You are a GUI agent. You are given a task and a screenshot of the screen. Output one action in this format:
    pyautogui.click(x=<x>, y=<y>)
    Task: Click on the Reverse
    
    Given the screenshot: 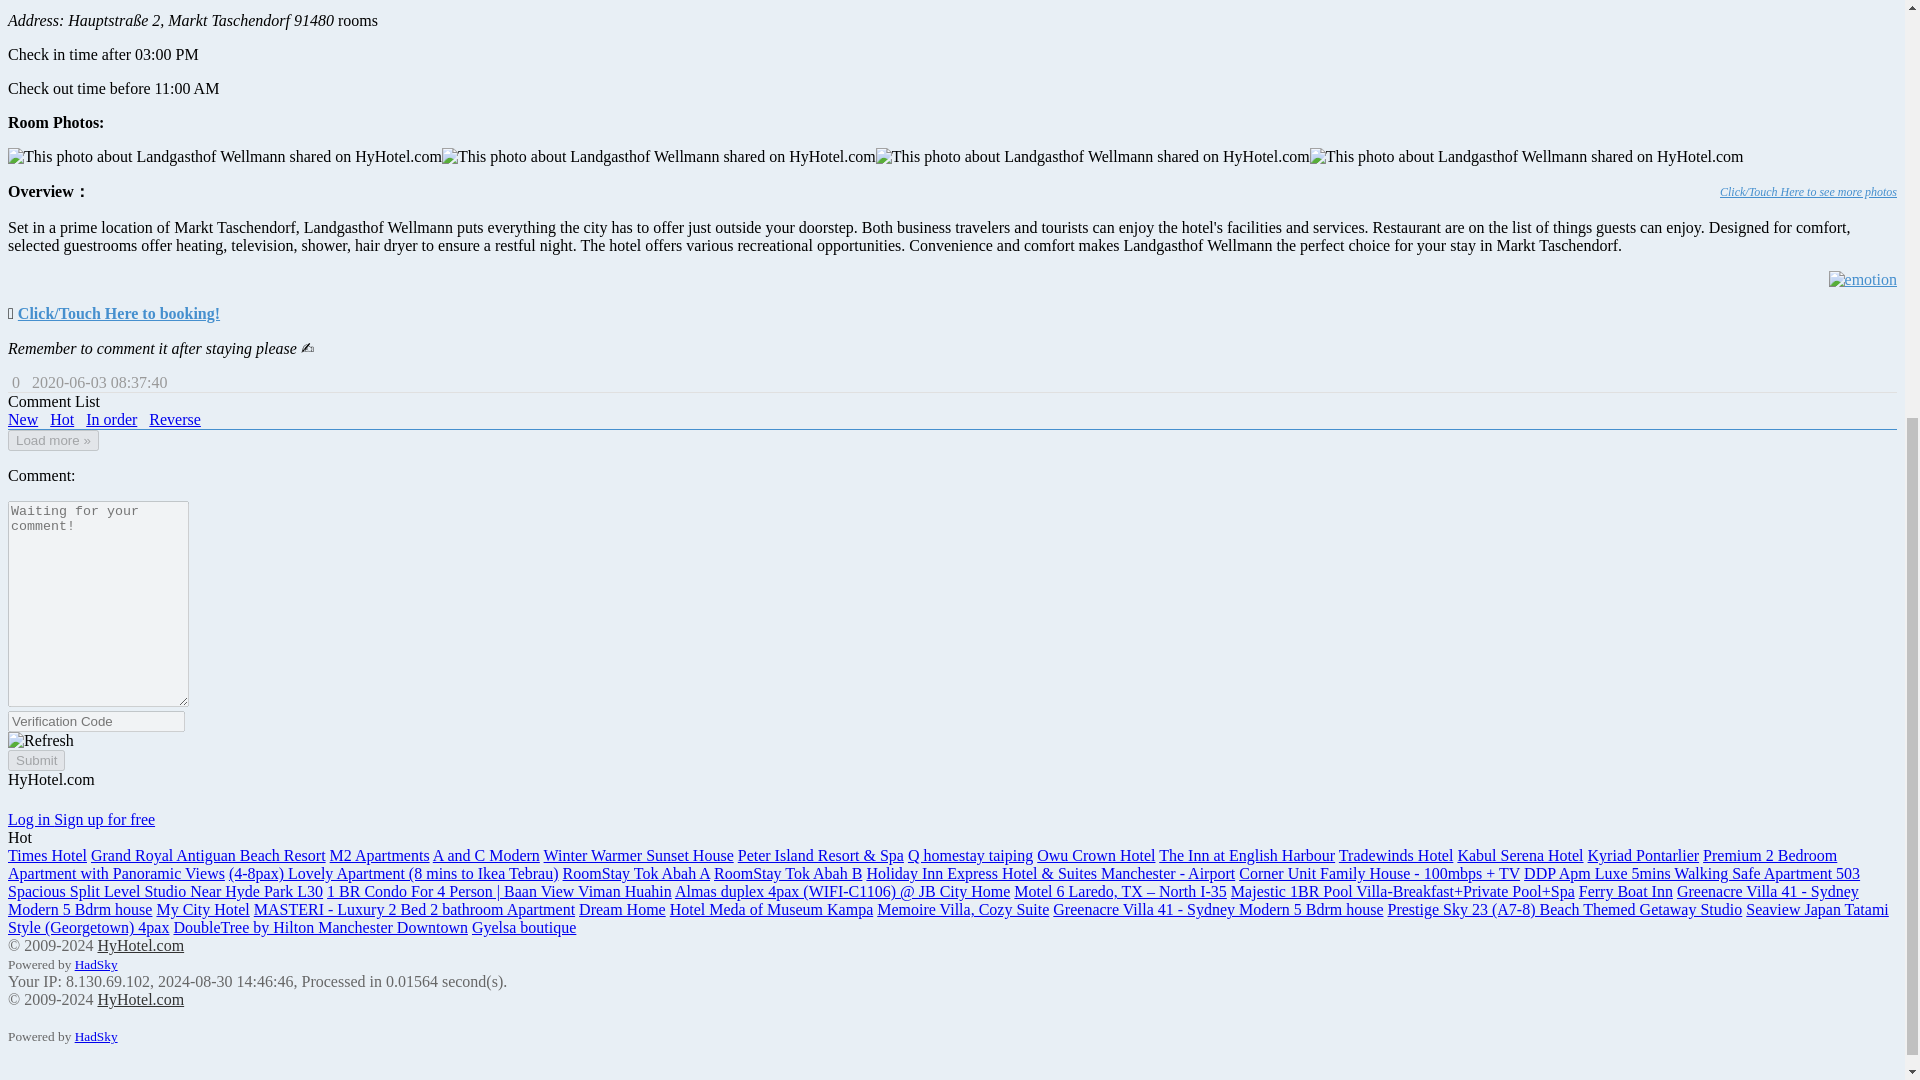 What is the action you would take?
    pyautogui.click(x=175, y=419)
    